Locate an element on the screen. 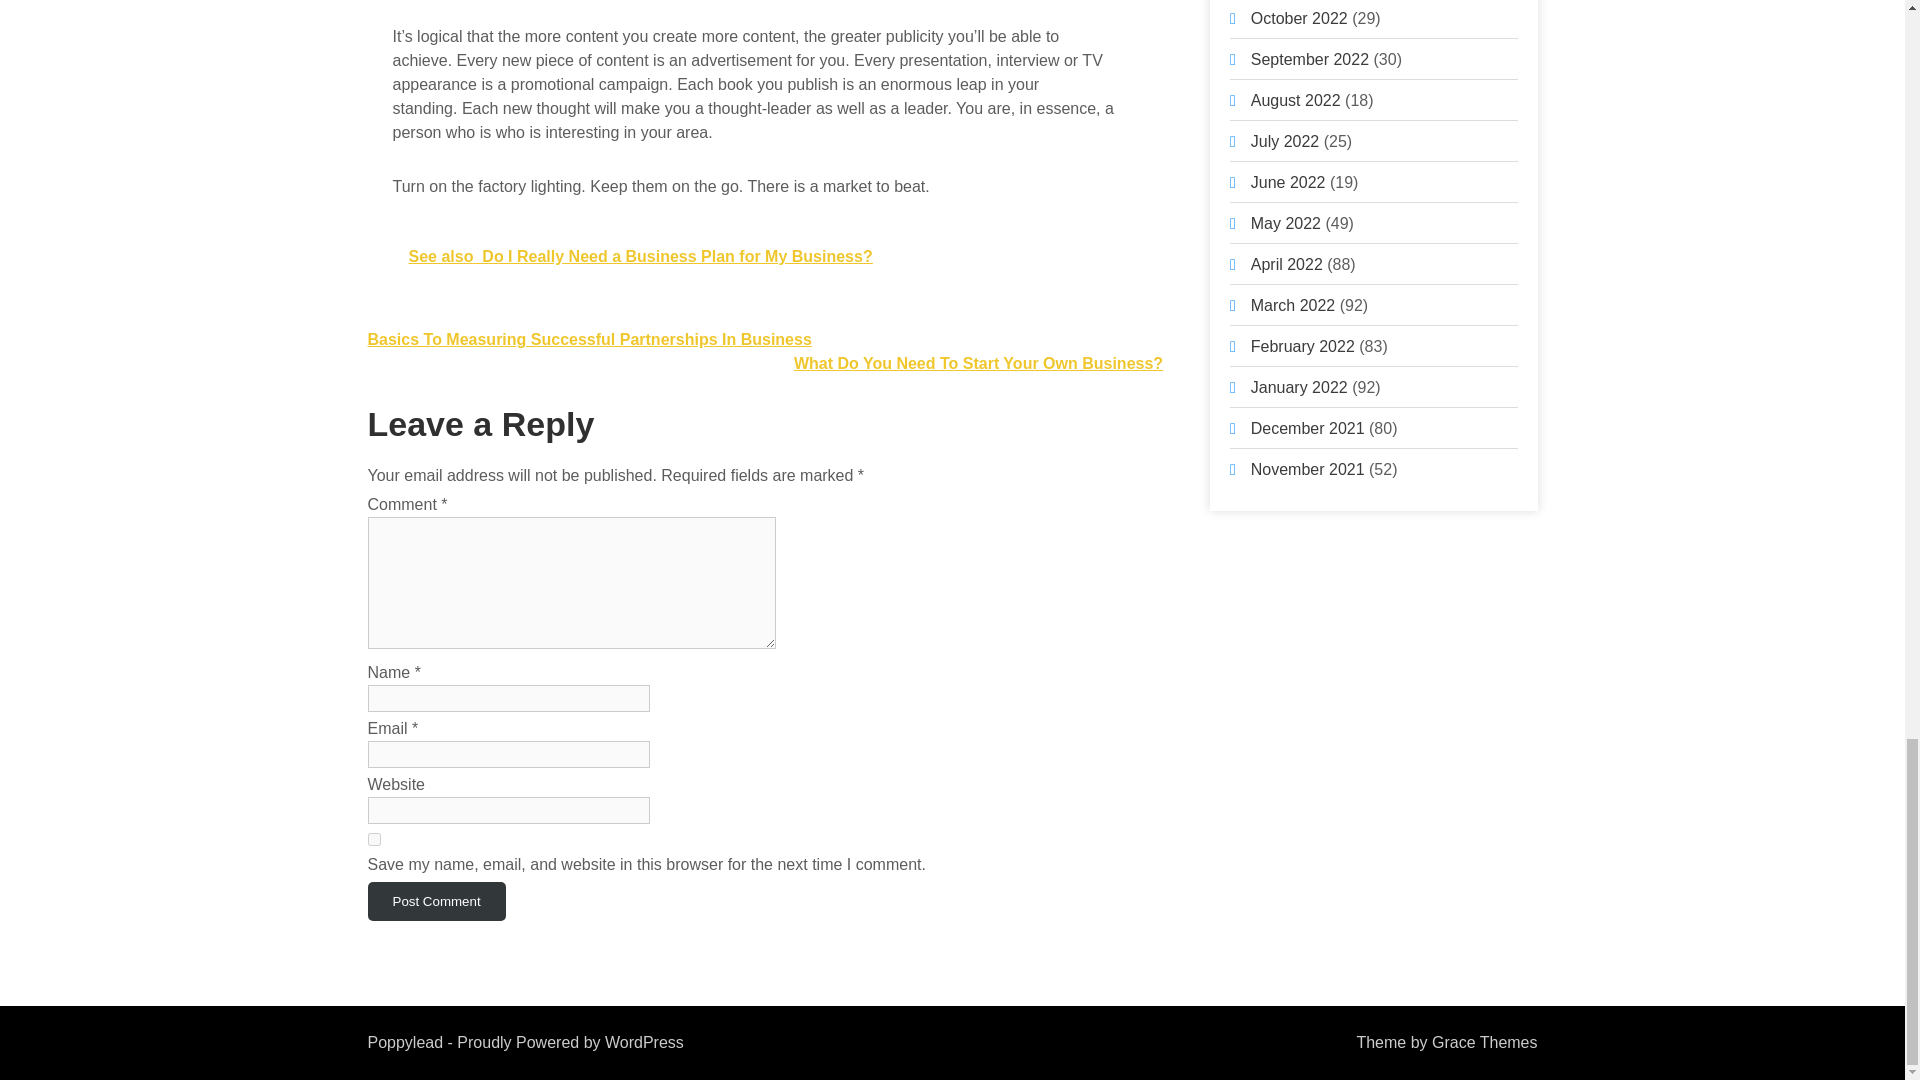 The image size is (1920, 1080). July 2022 is located at coordinates (1286, 141).